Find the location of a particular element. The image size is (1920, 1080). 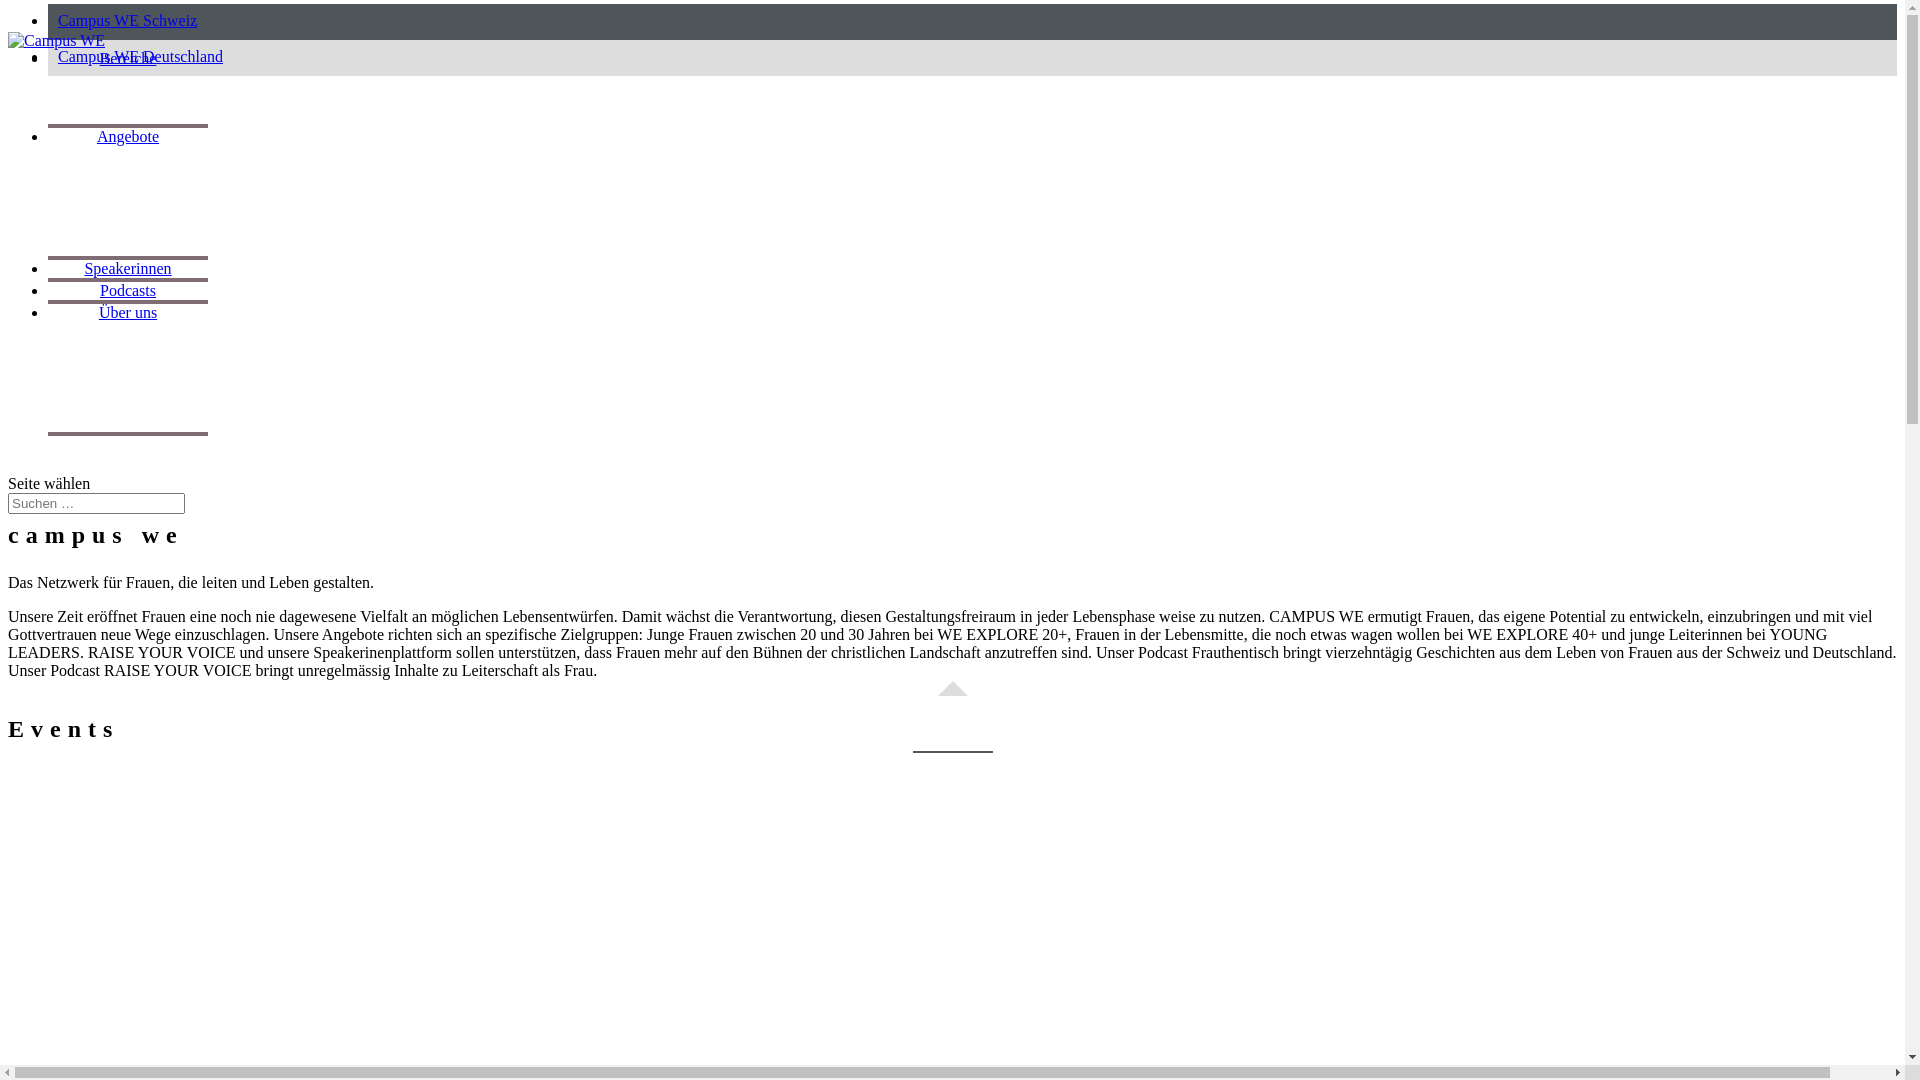

Kontakt is located at coordinates (128, 394).